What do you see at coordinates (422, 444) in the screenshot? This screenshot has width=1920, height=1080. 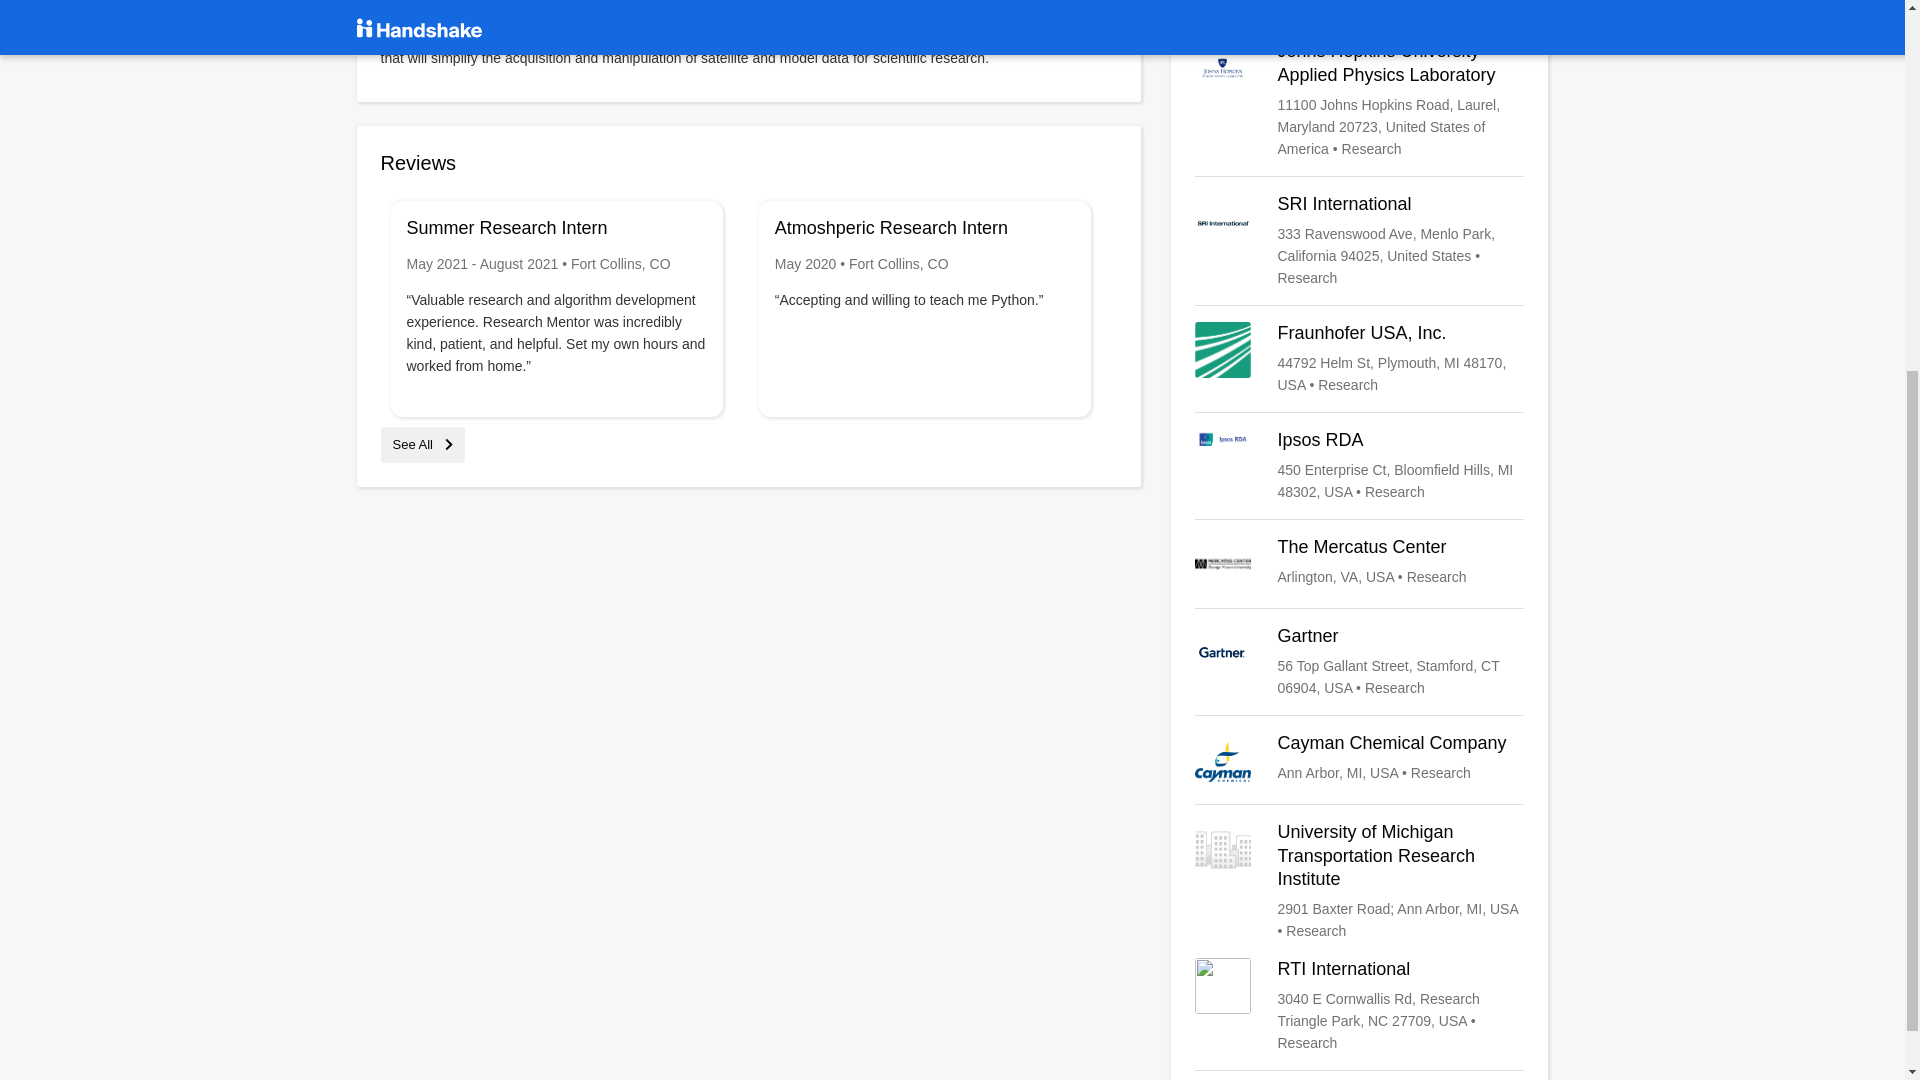 I see `See All` at bounding box center [422, 444].